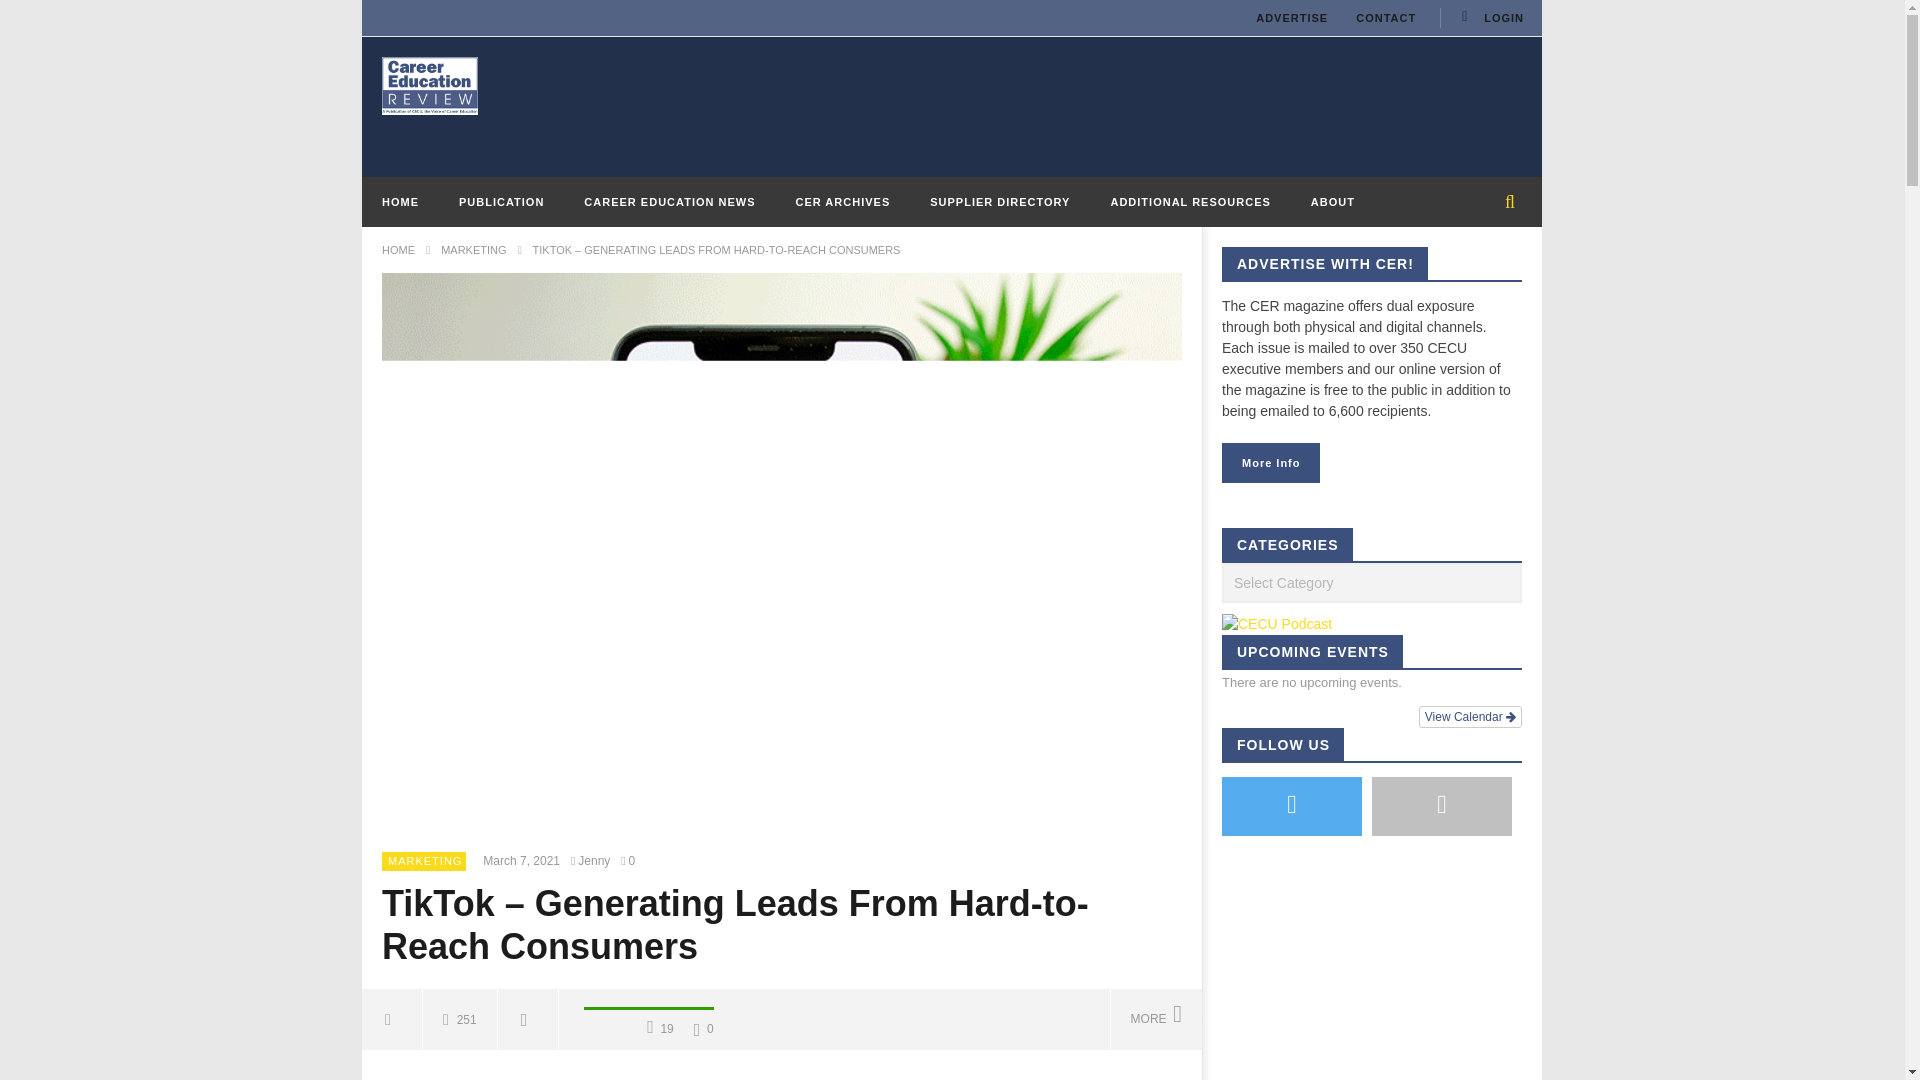 Image resolution: width=1920 pixels, height=1080 pixels. What do you see at coordinates (670, 202) in the screenshot?
I see `CAREER EDUCATION NEWS` at bounding box center [670, 202].